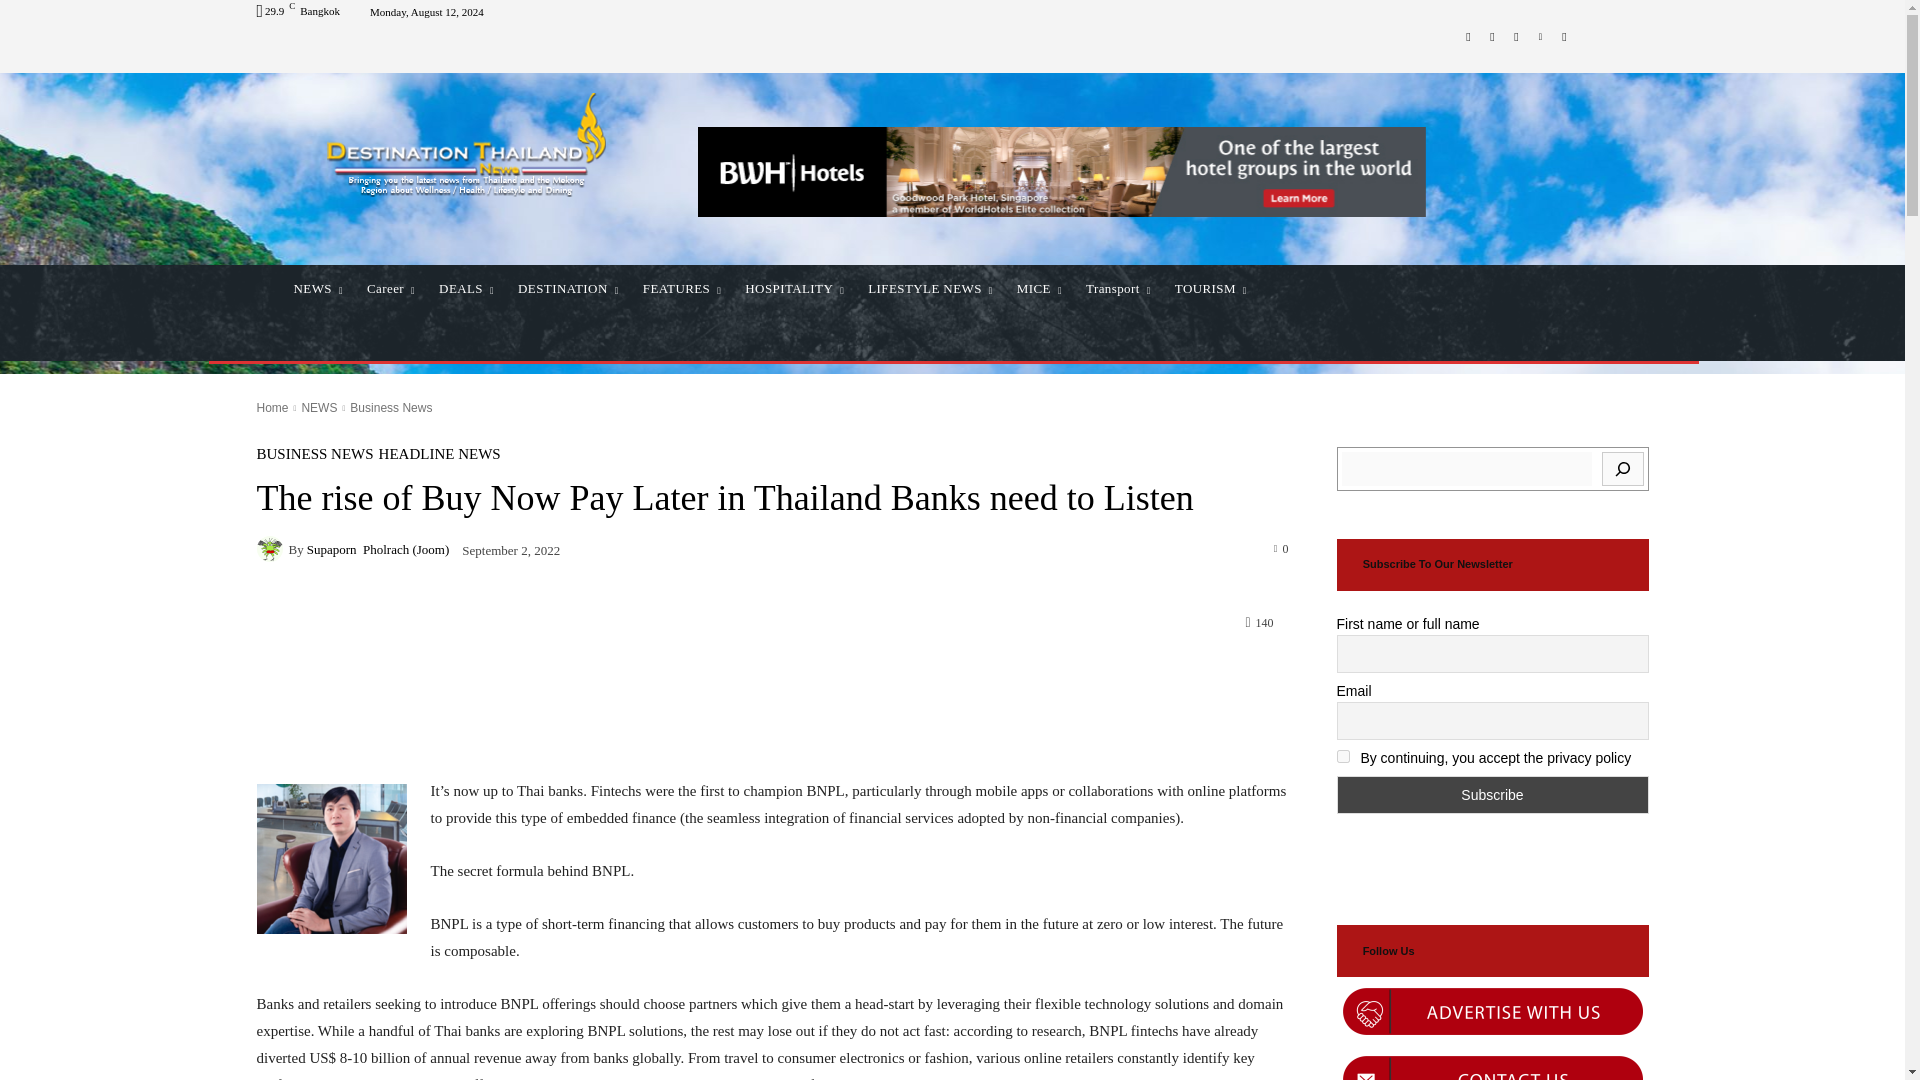  What do you see at coordinates (1468, 35) in the screenshot?
I see `Facebook` at bounding box center [1468, 35].